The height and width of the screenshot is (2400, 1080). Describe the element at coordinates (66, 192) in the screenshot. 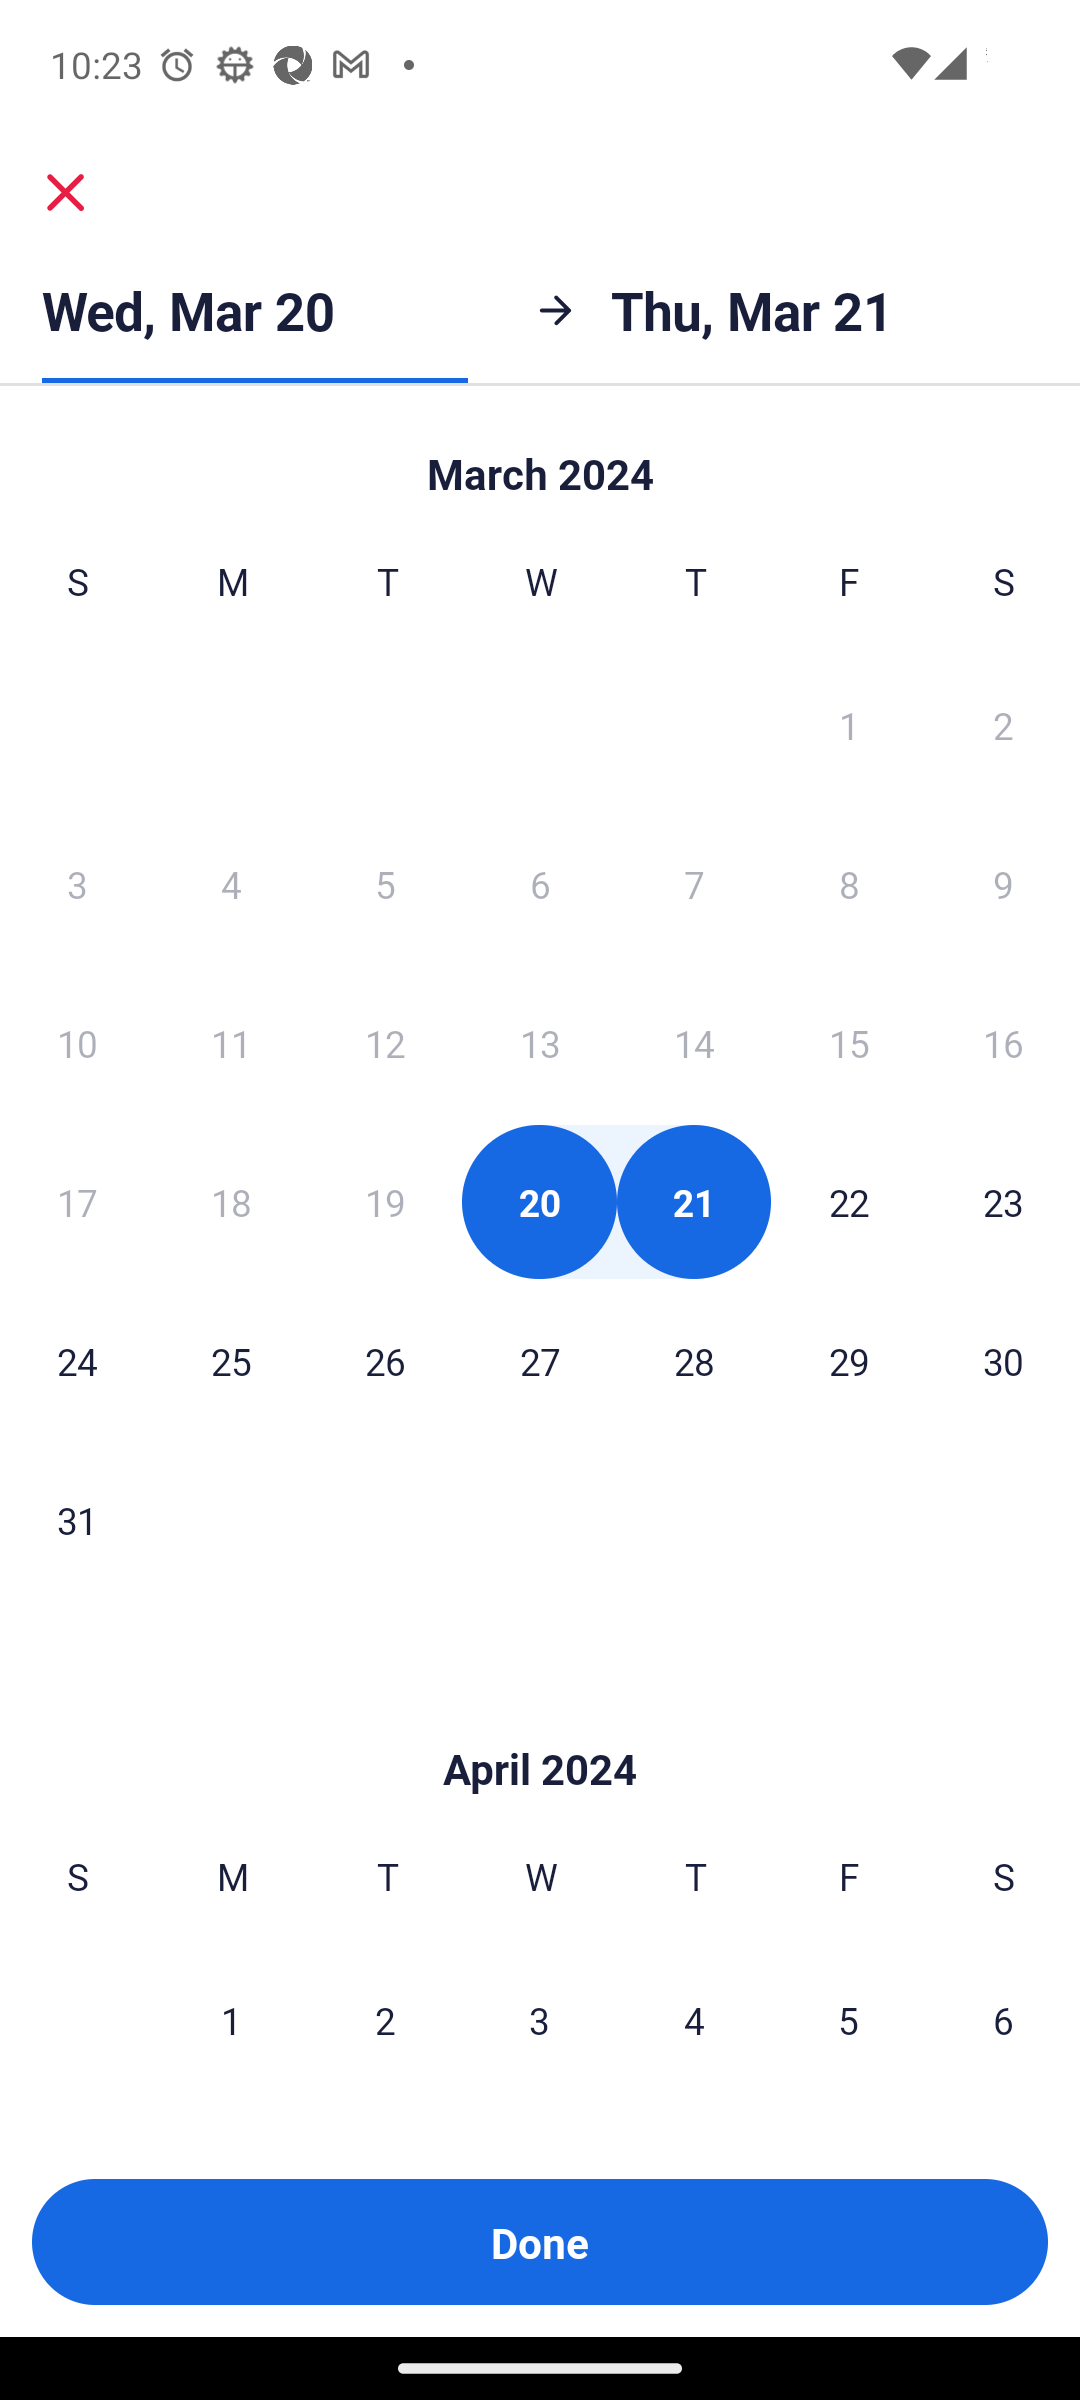

I see `close.` at that location.